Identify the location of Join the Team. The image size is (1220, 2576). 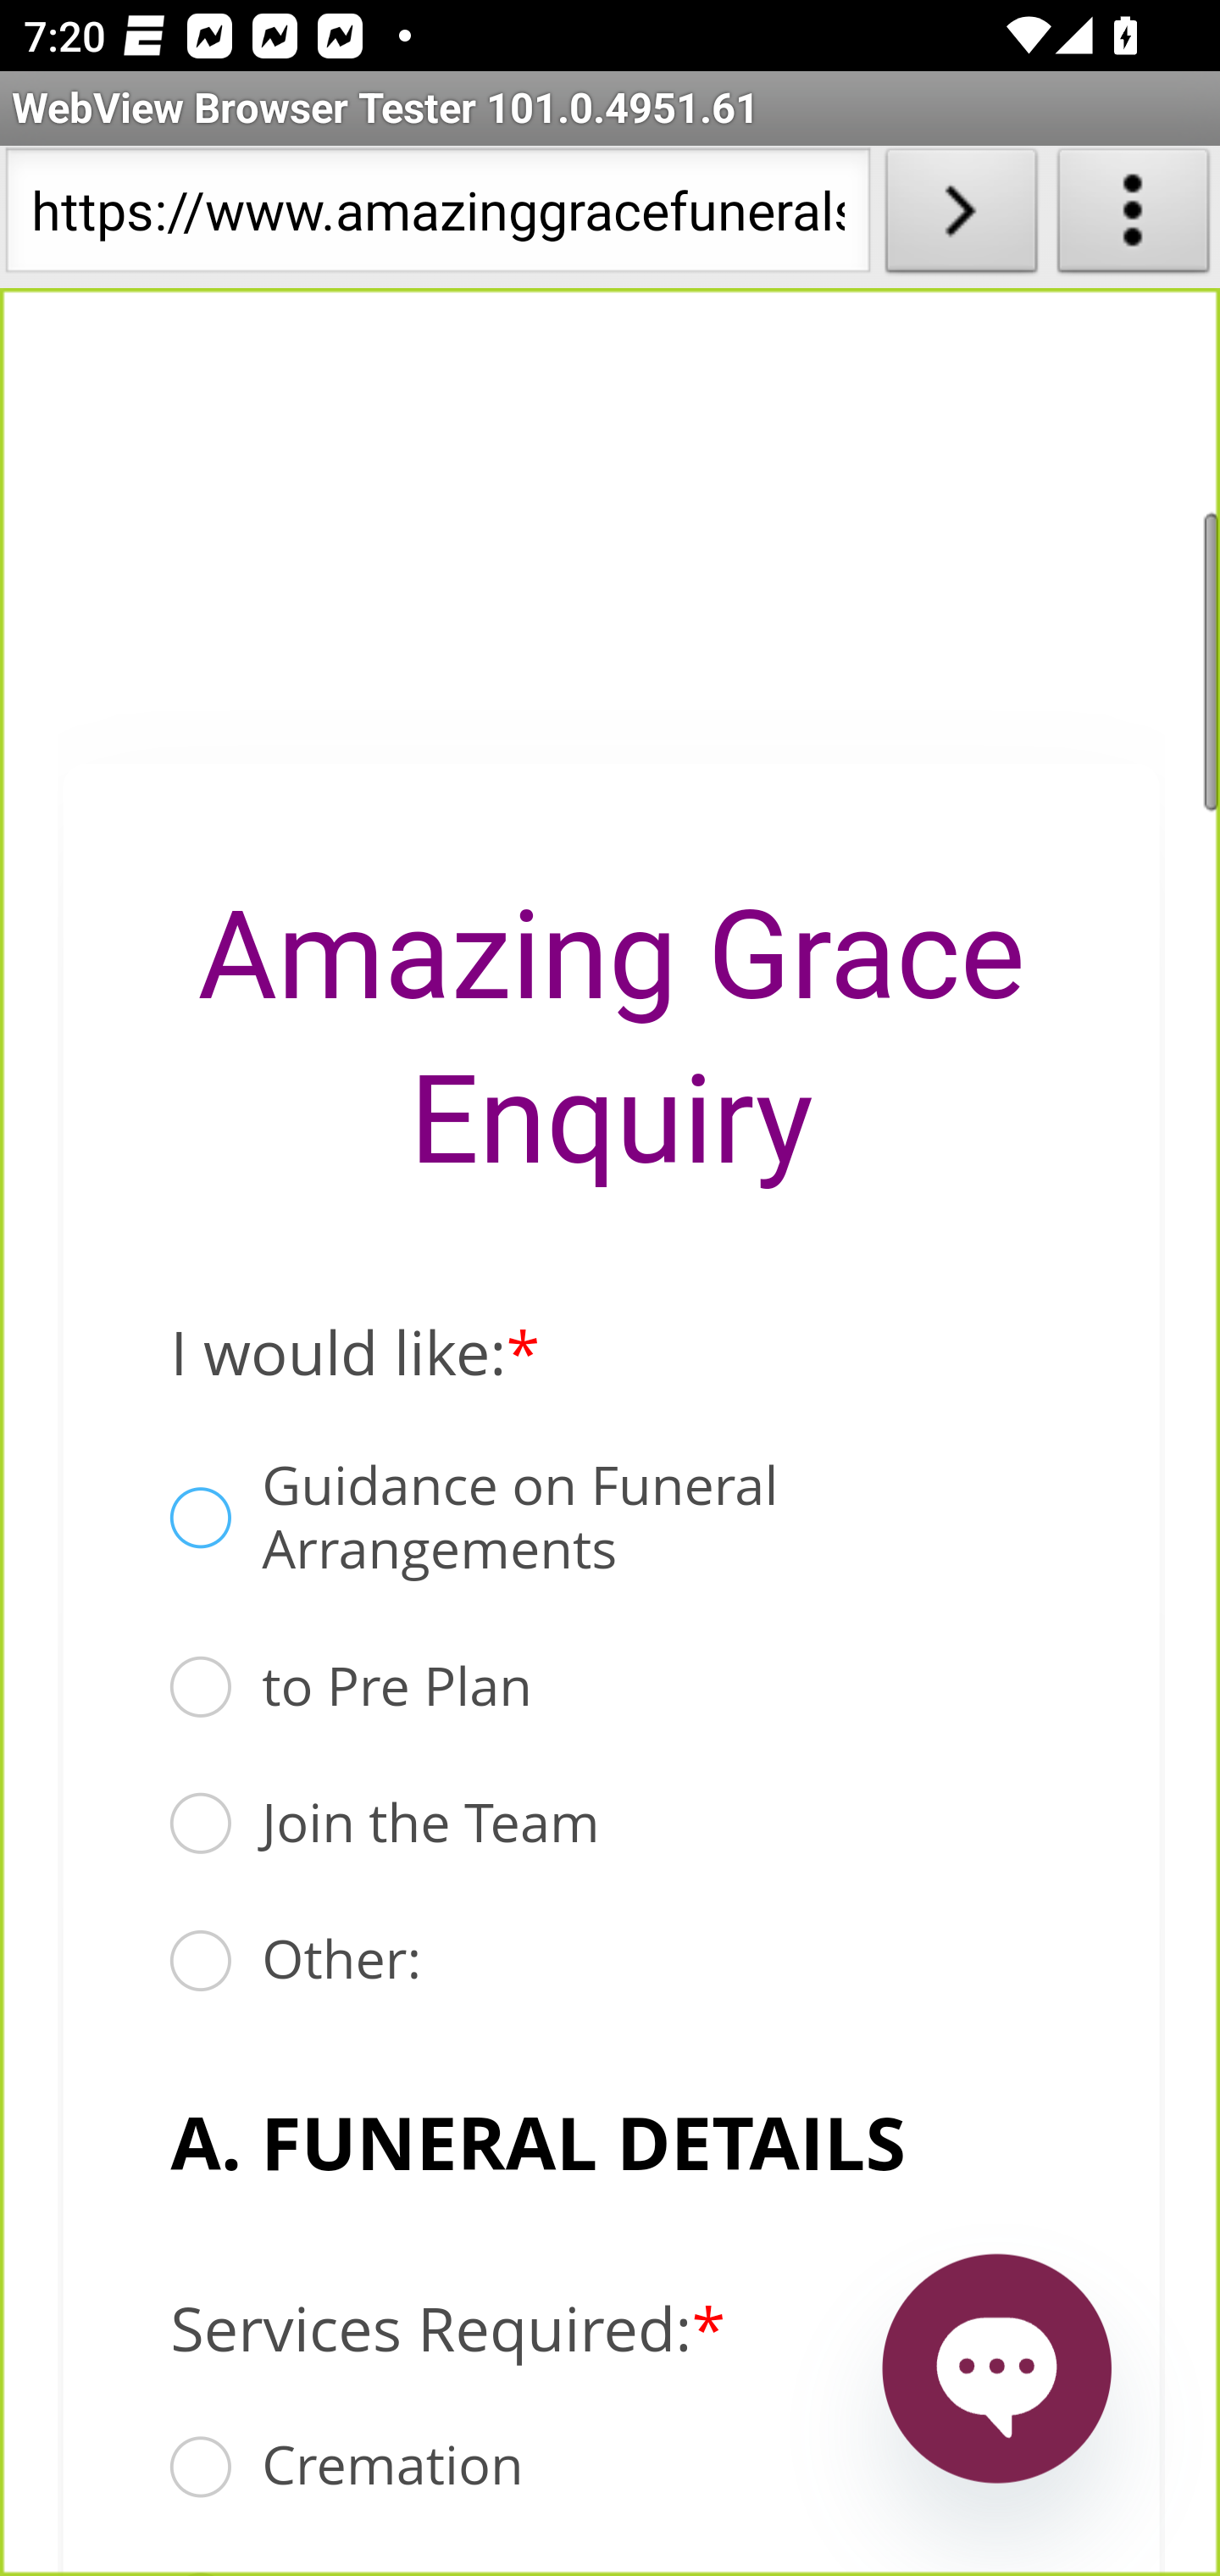
(200, 1824).